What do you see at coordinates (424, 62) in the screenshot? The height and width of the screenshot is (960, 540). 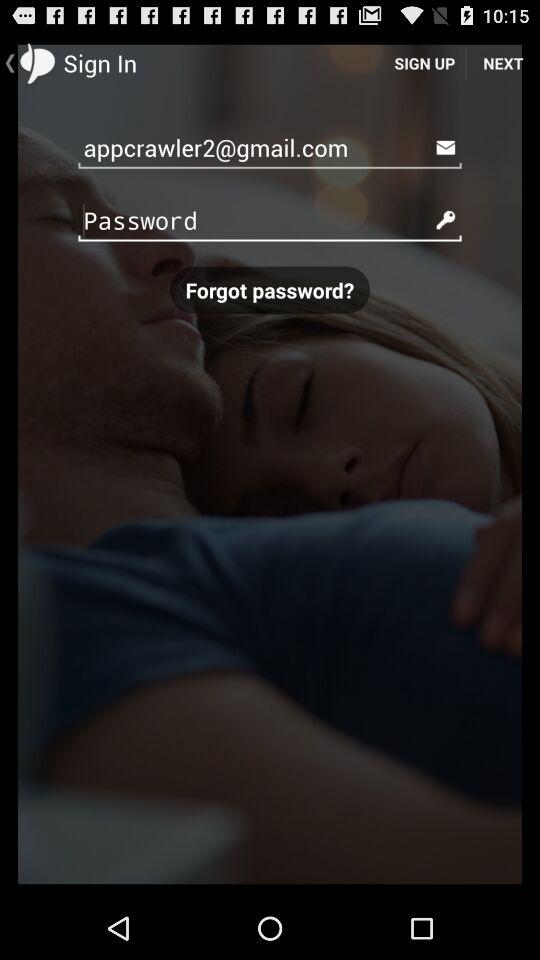 I see `jump to the sign up` at bounding box center [424, 62].